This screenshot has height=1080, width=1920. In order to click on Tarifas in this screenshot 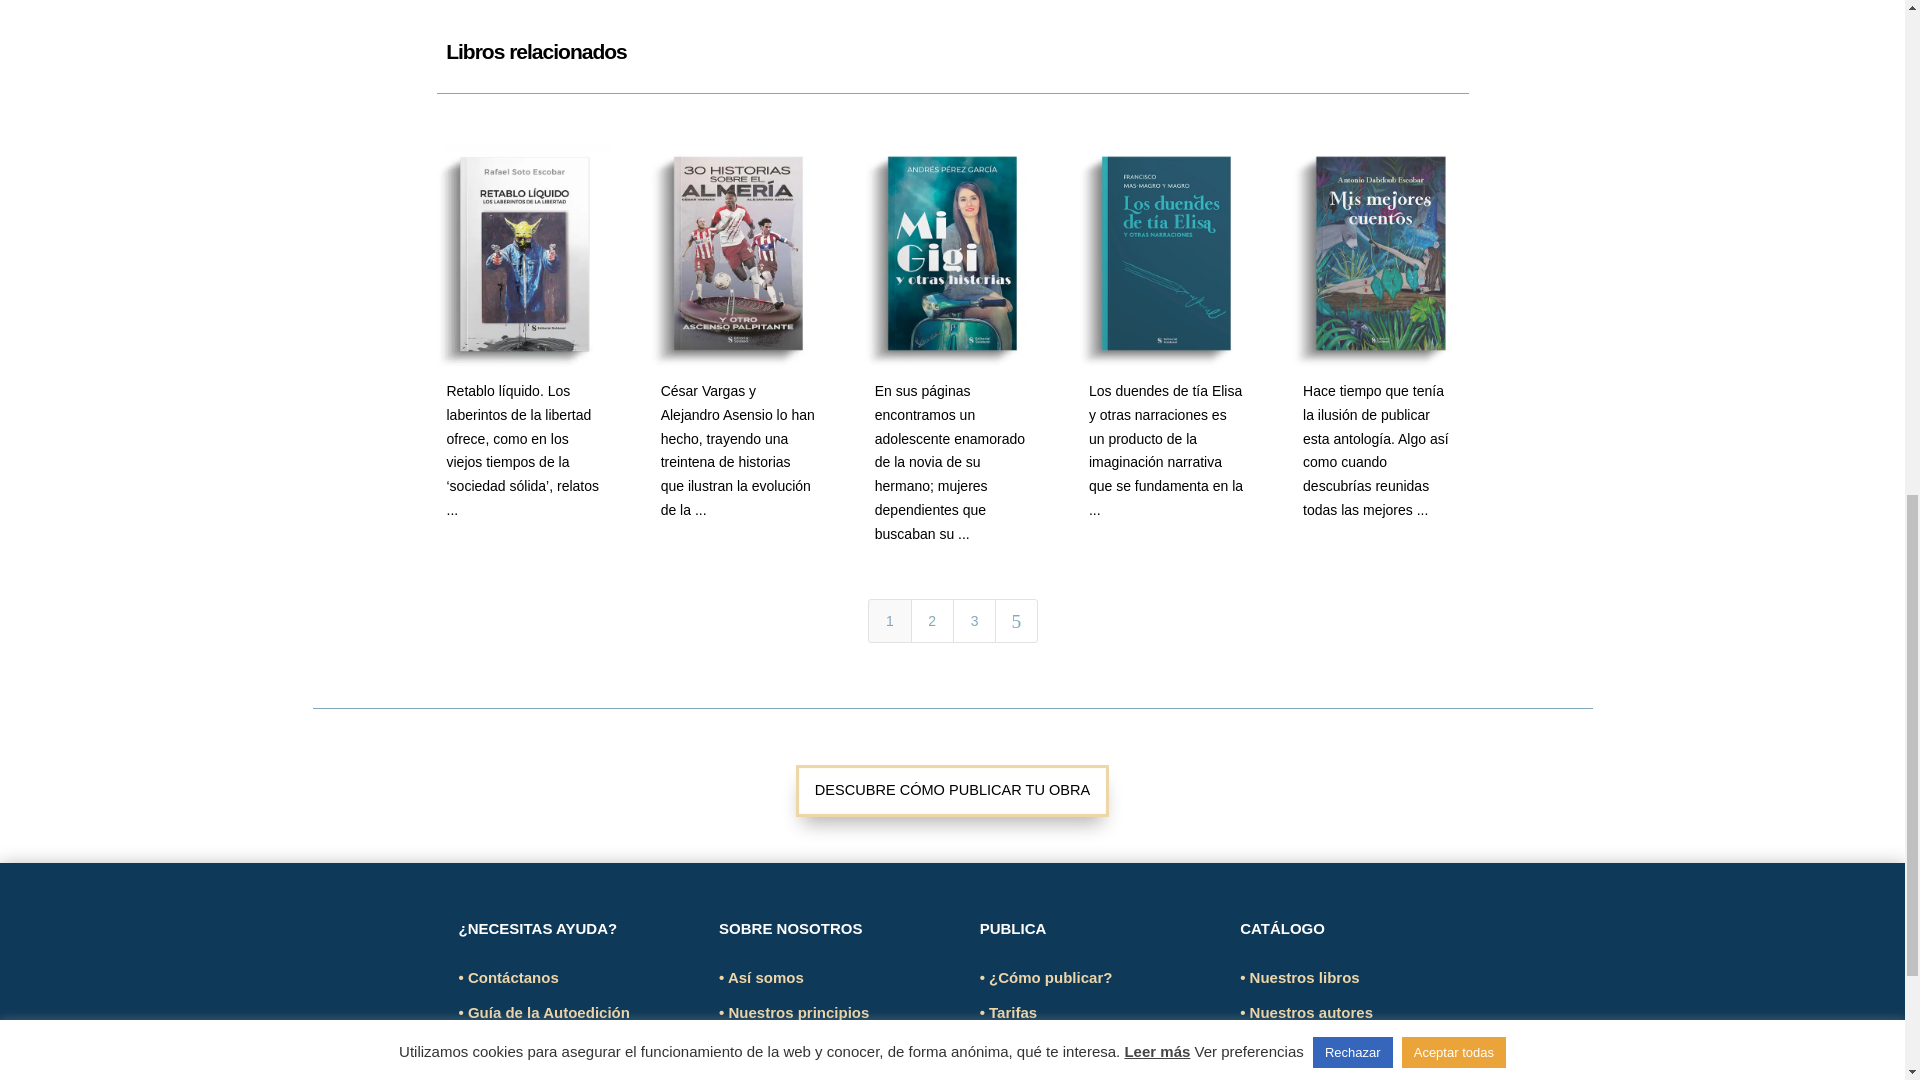, I will do `click(1008, 1012)`.